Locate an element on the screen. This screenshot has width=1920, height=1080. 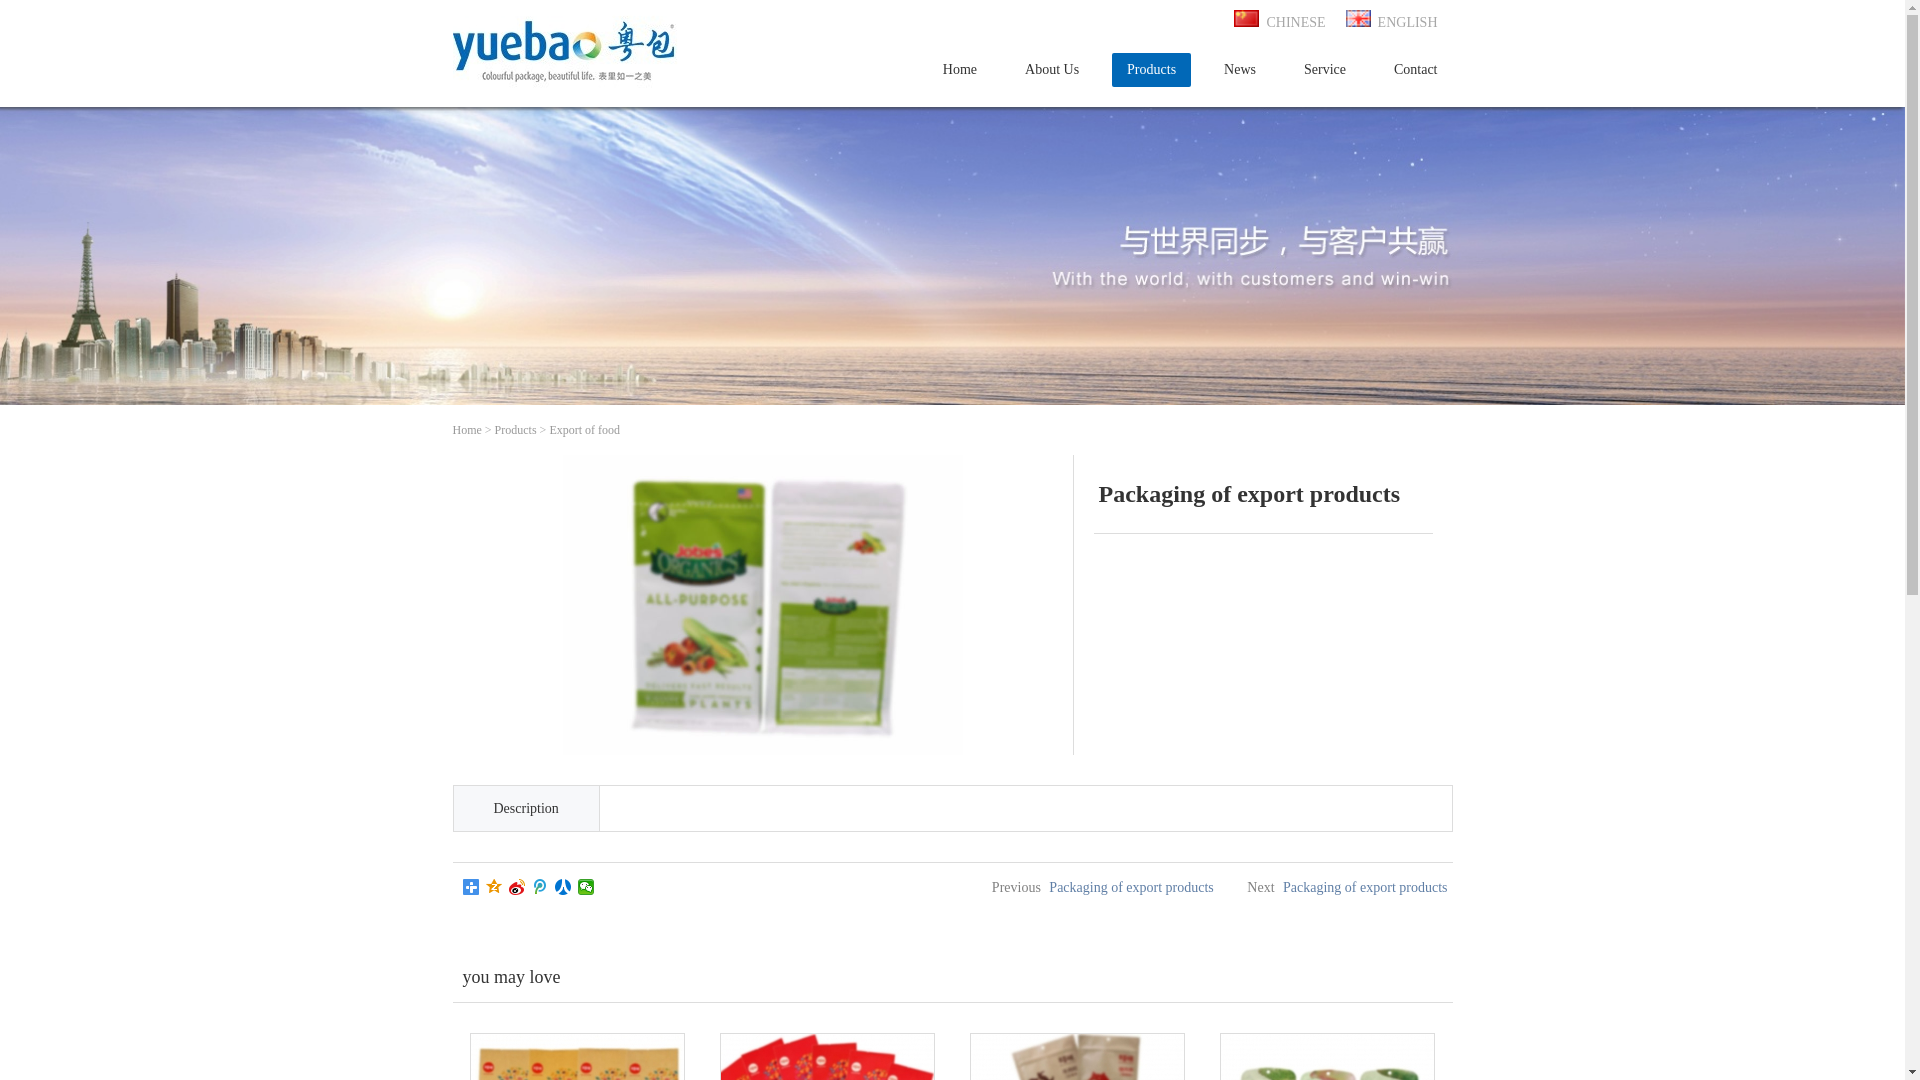
News is located at coordinates (1240, 70).